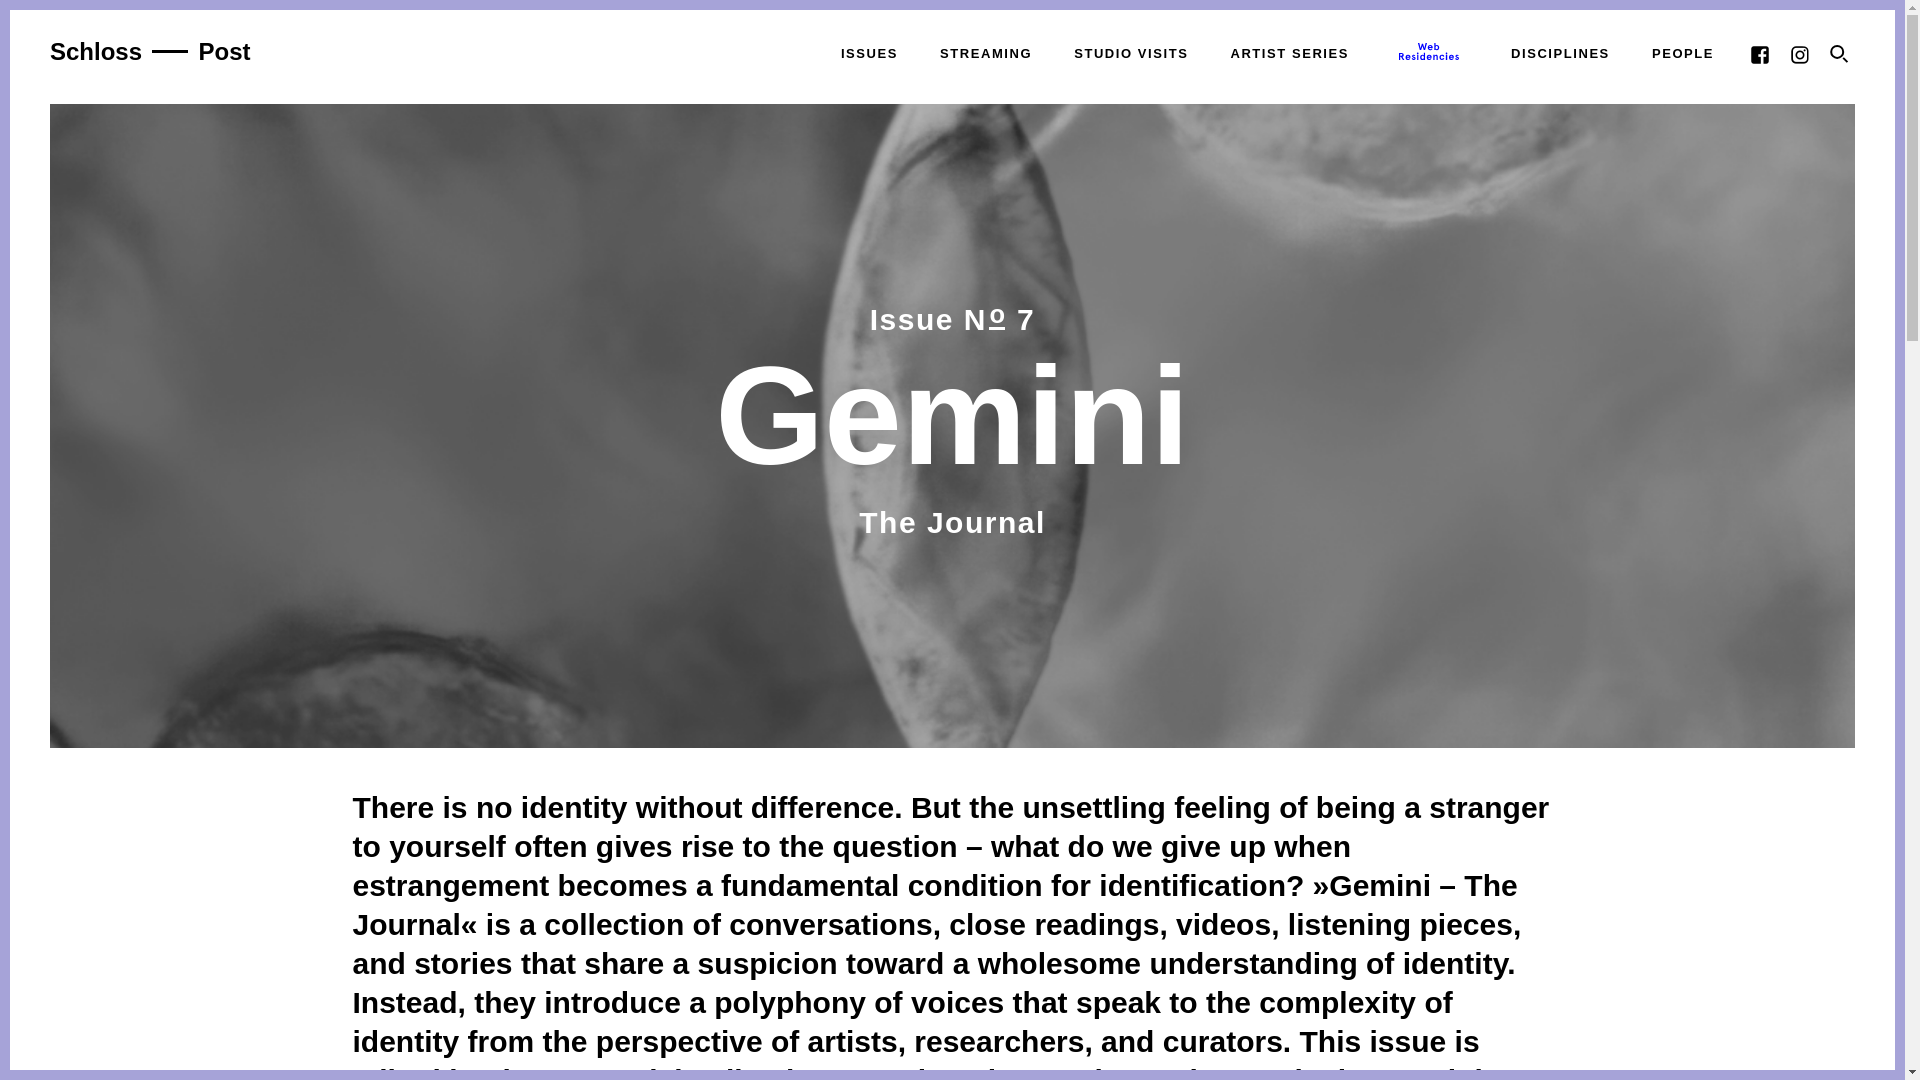 Image resolution: width=1920 pixels, height=1080 pixels. I want to click on search, so click(1840, 54).